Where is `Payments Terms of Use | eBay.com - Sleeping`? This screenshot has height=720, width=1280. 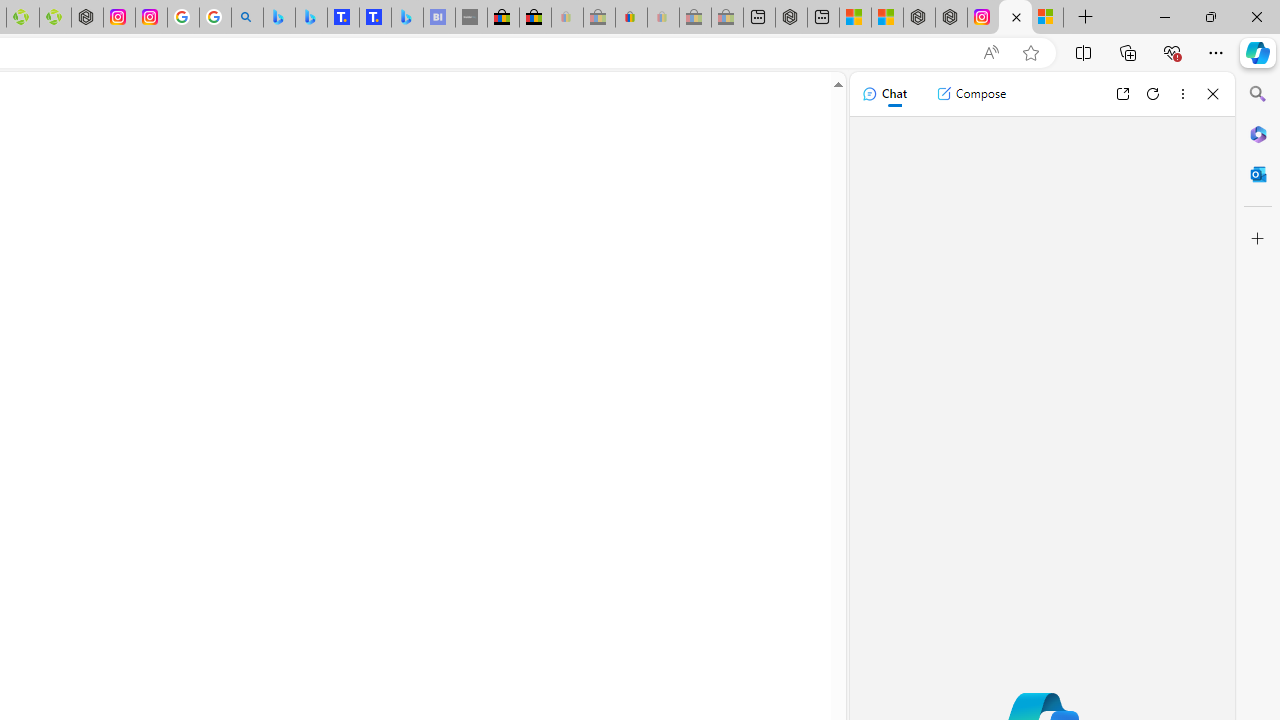
Payments Terms of Use | eBay.com - Sleeping is located at coordinates (663, 18).